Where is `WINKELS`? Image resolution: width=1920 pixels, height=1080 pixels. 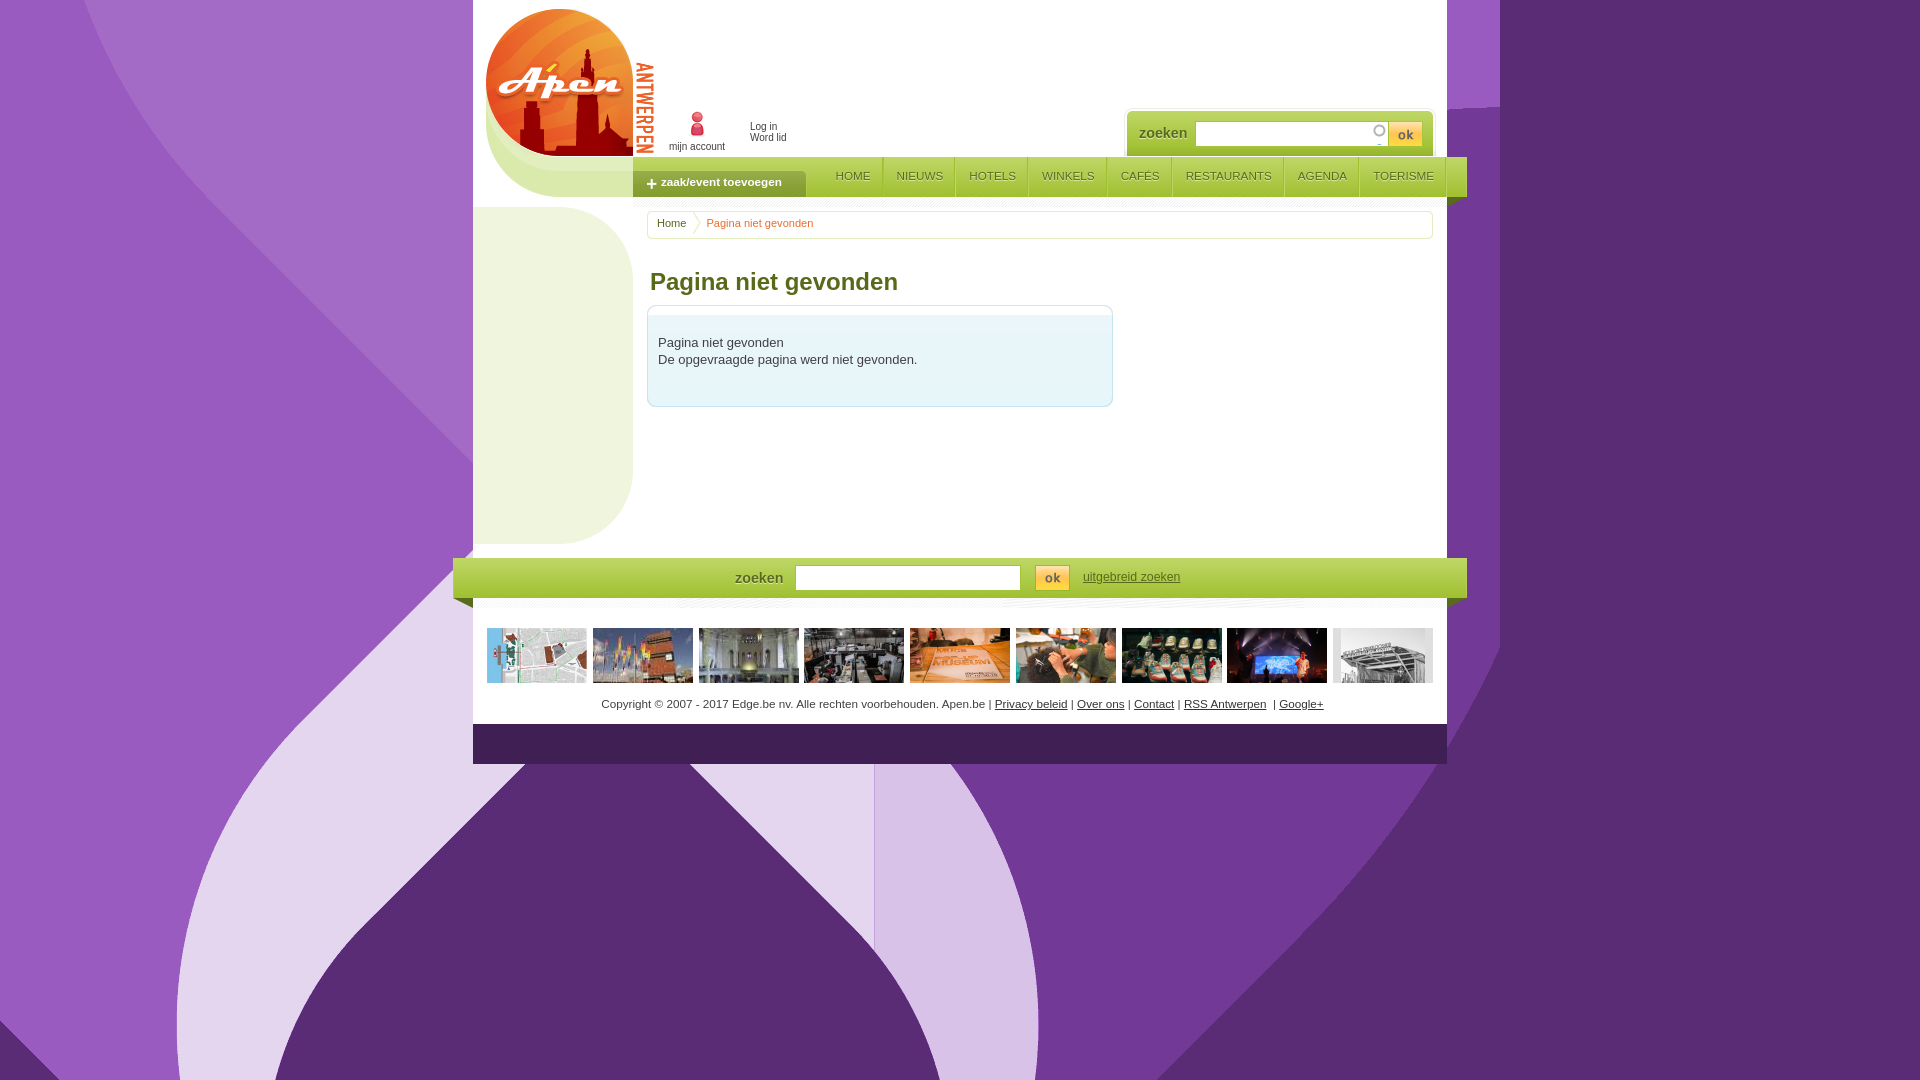 WINKELS is located at coordinates (1068, 174).